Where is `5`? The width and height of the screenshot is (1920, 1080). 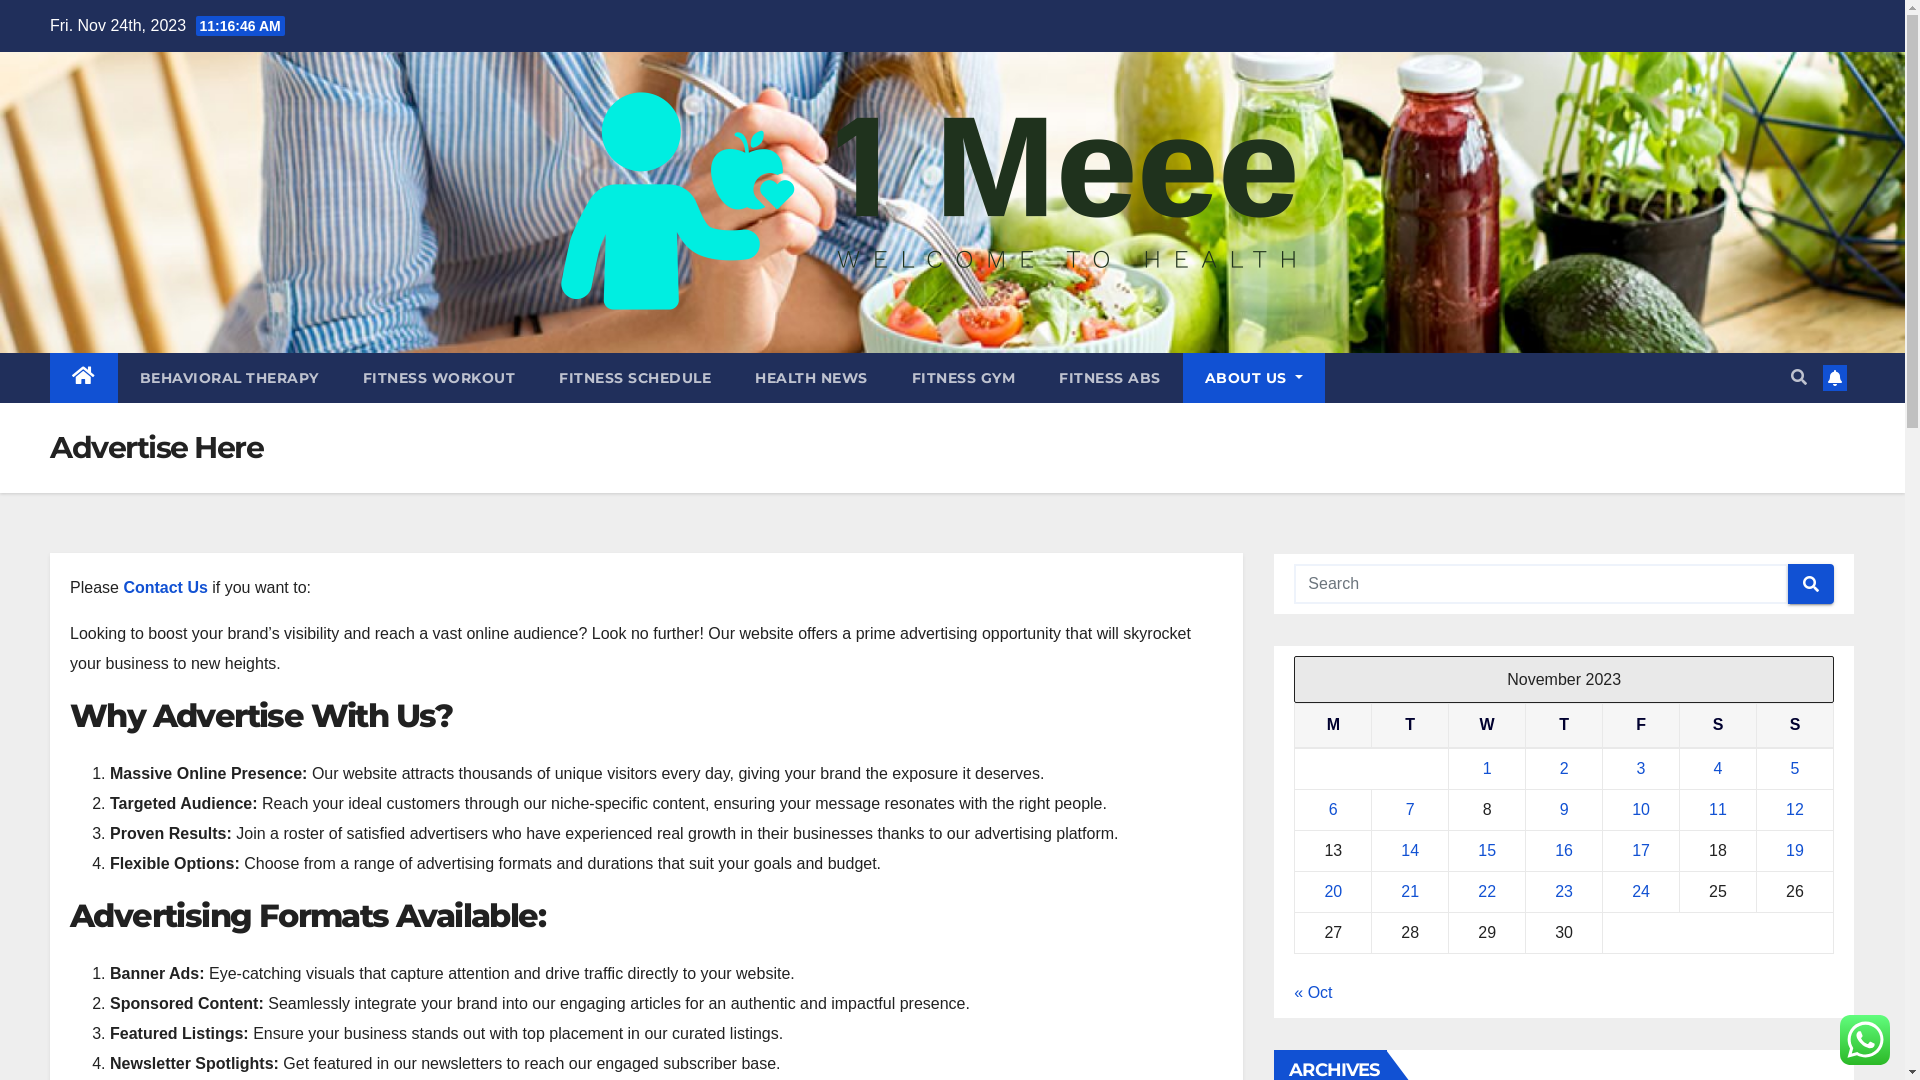 5 is located at coordinates (1796, 768).